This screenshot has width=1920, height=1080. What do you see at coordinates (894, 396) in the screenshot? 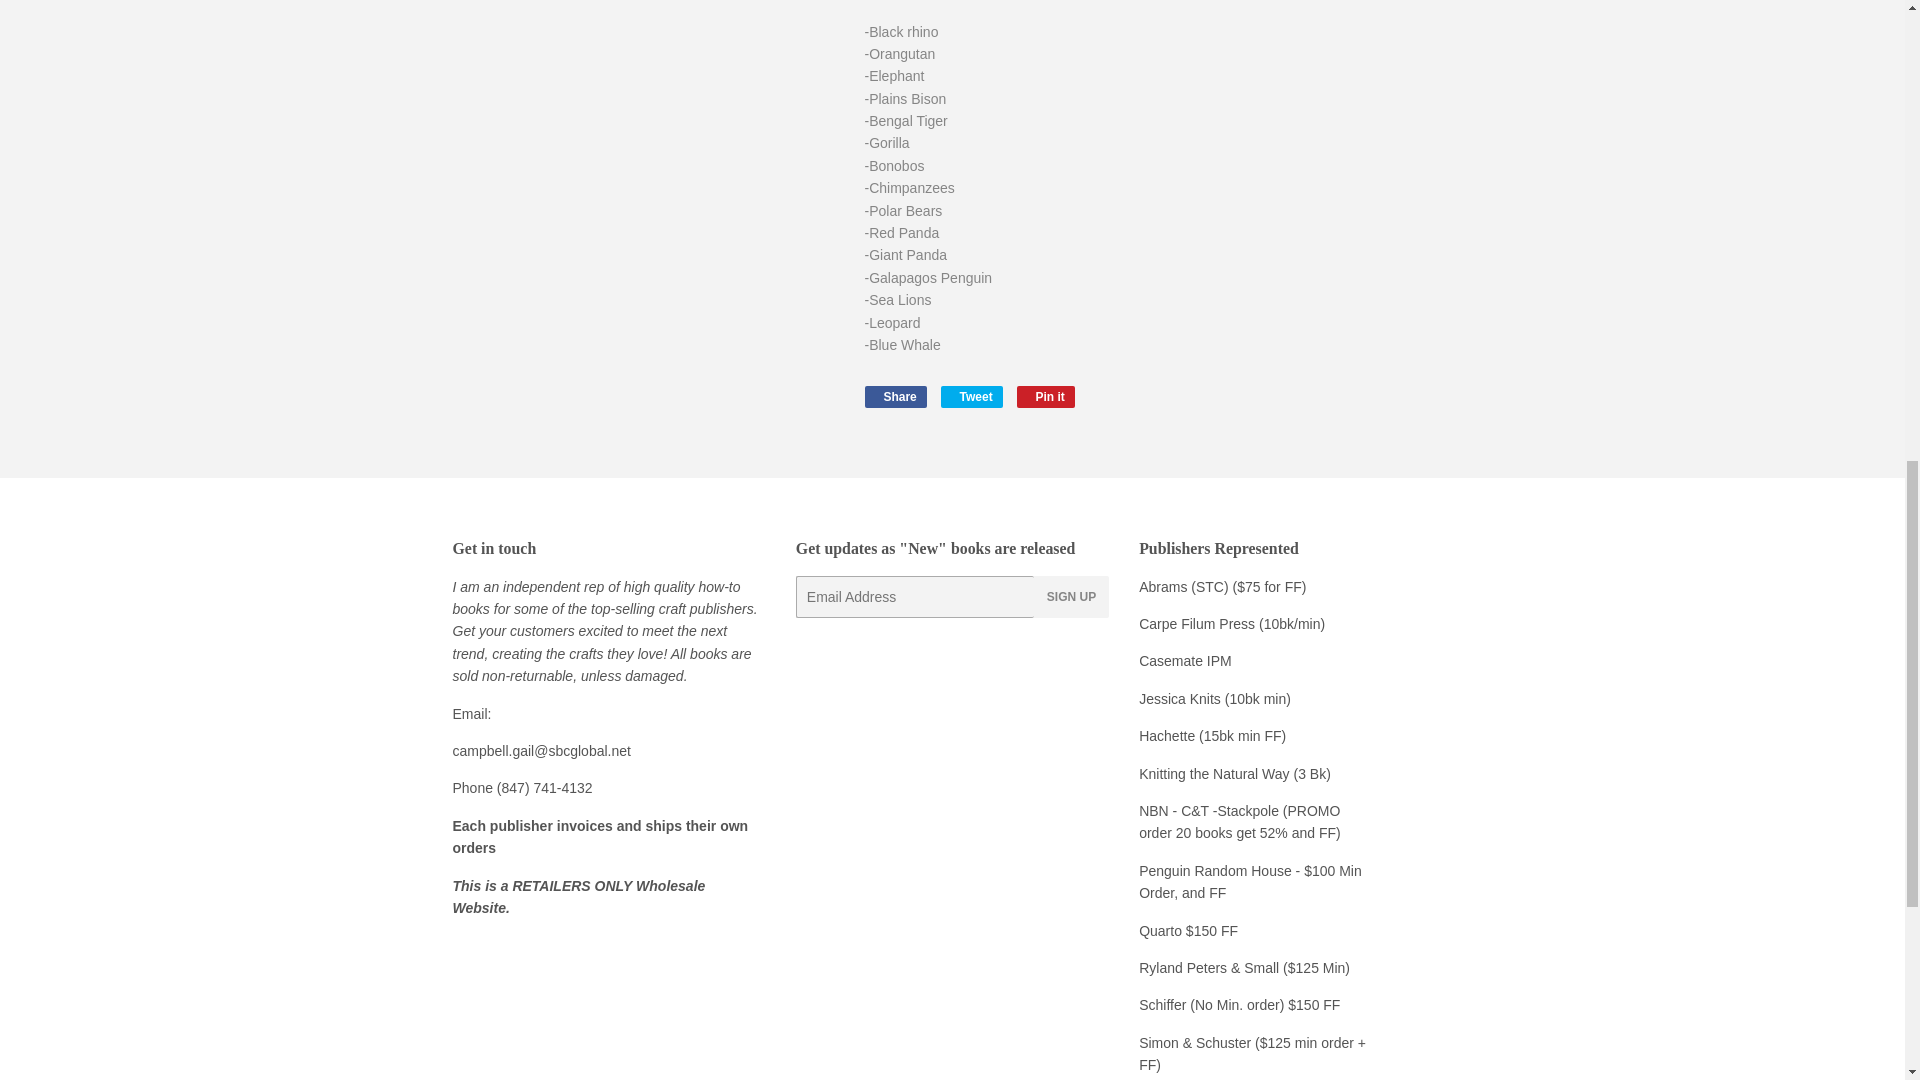
I see `Pin on Pinterest` at bounding box center [894, 396].